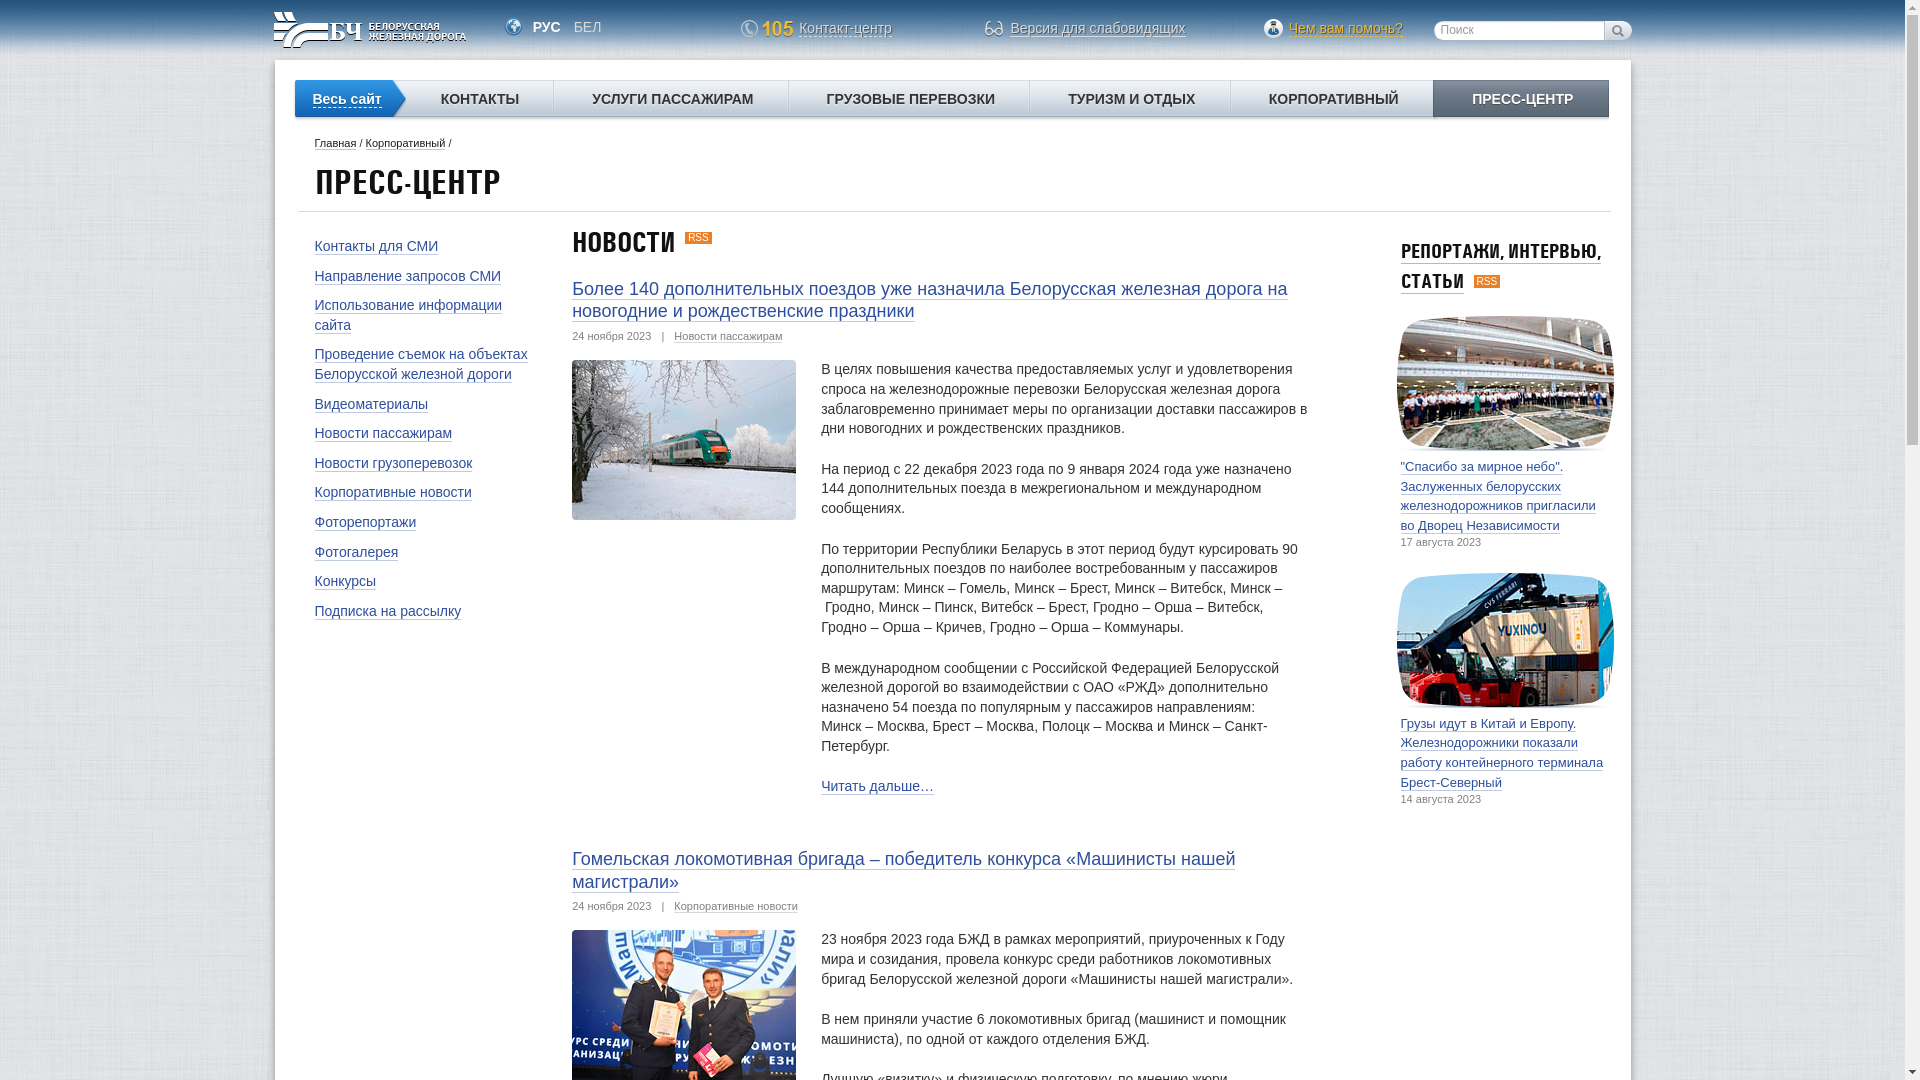 This screenshot has width=1920, height=1080. I want to click on RSS, so click(1488, 282).